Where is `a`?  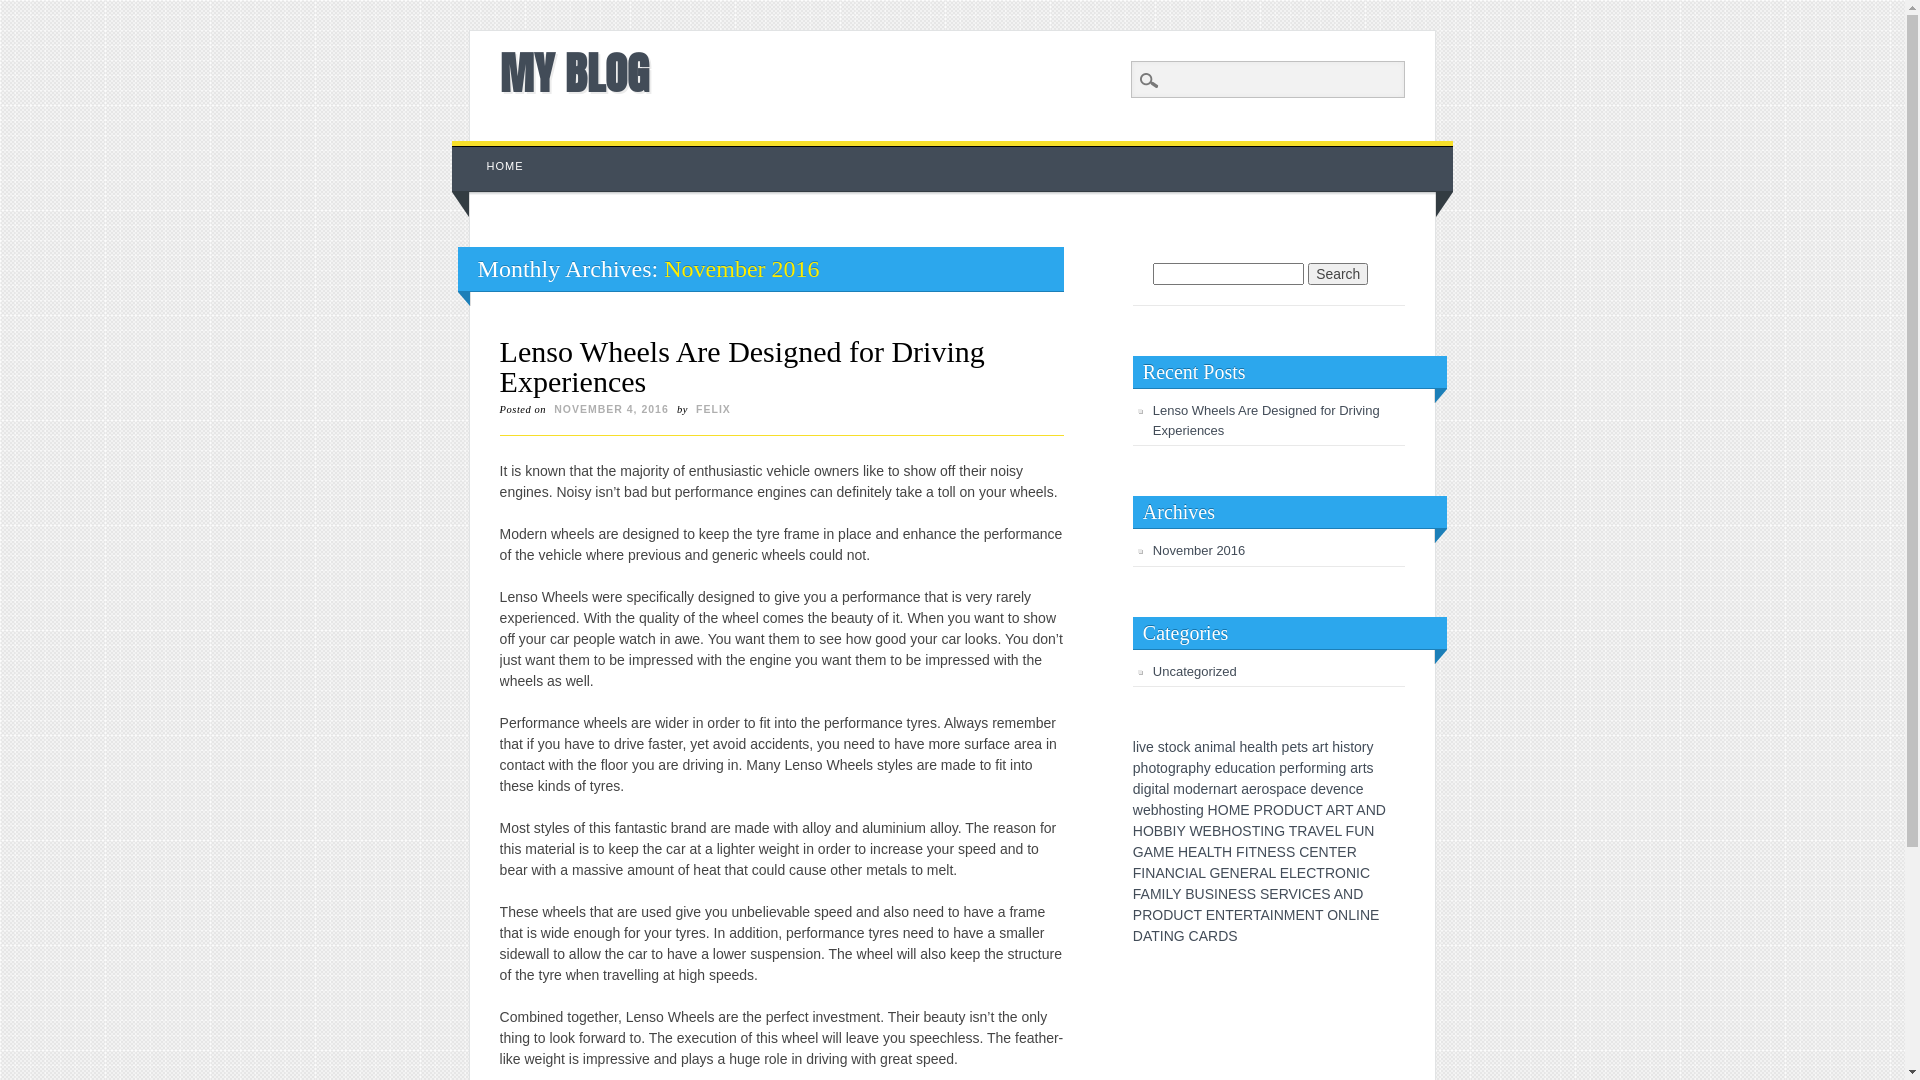 a is located at coordinates (1354, 768).